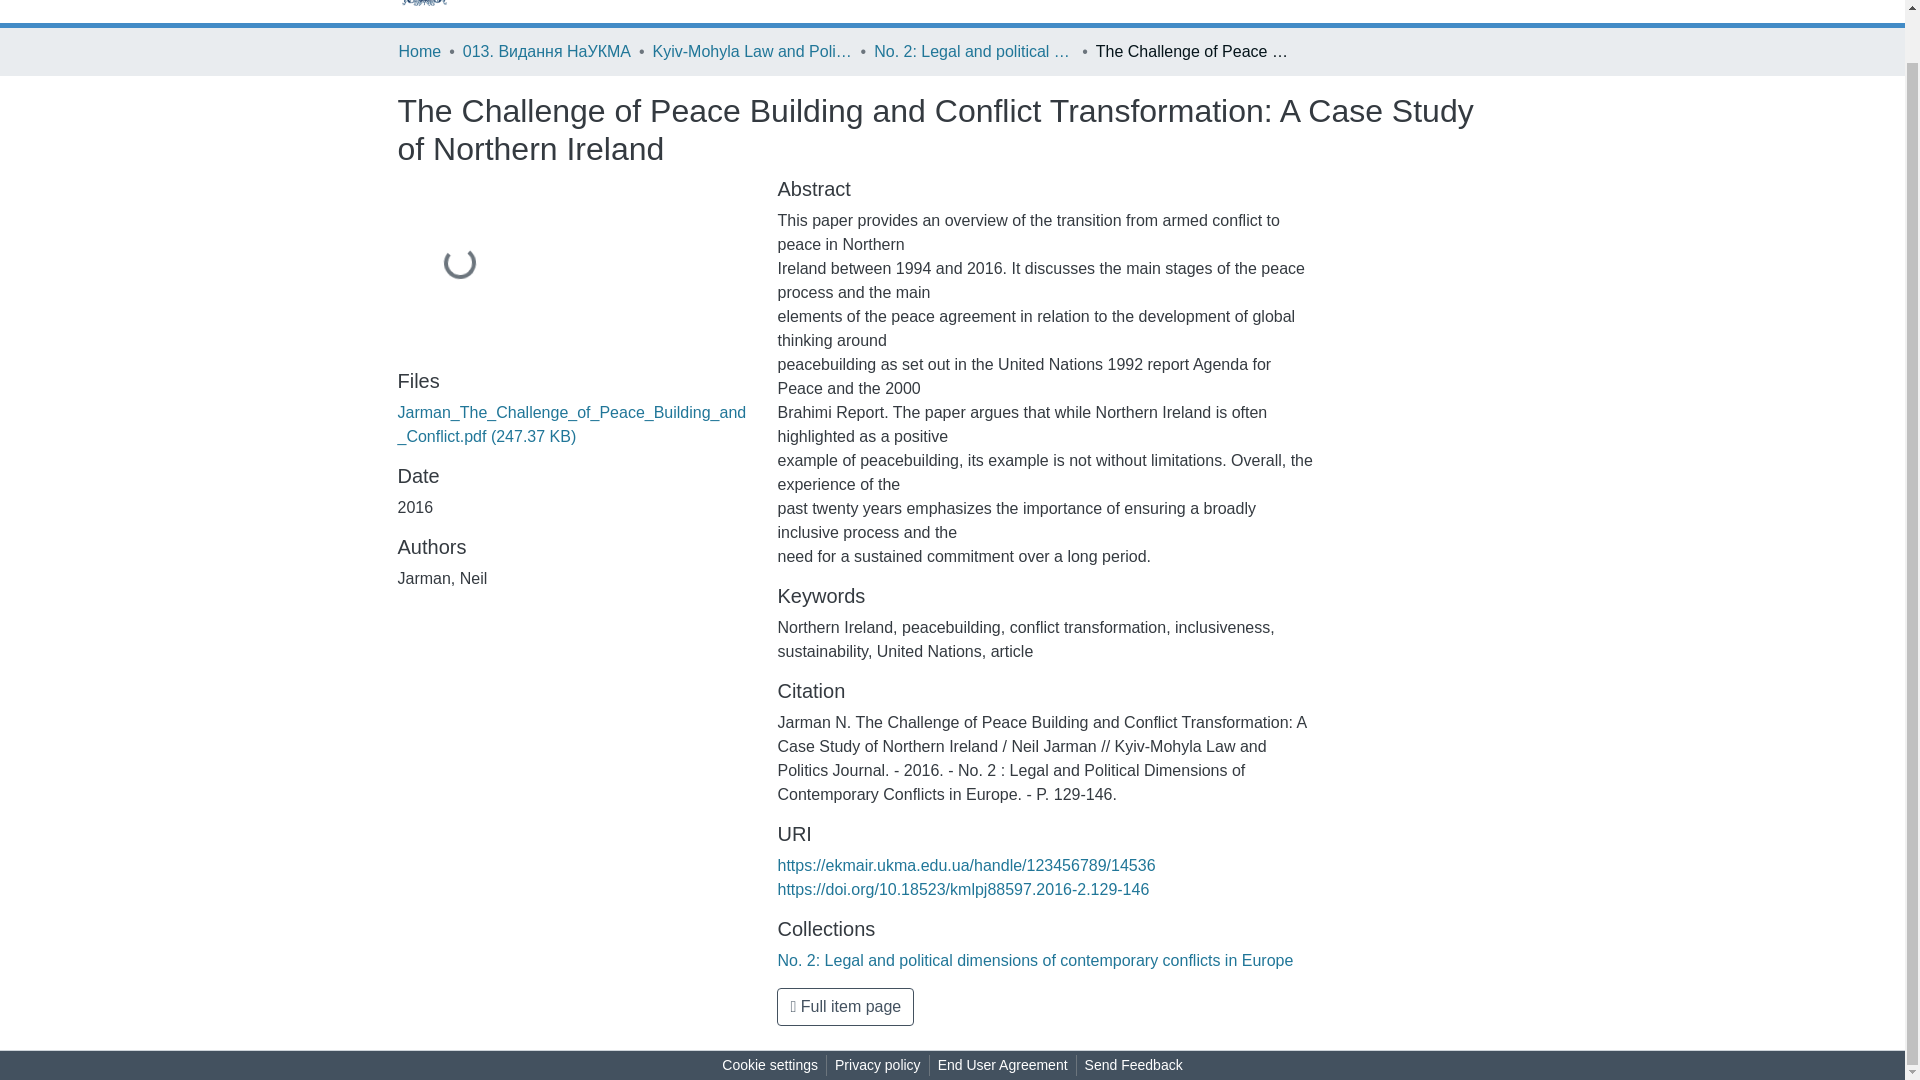  I want to click on Privacy policy, so click(878, 1065).